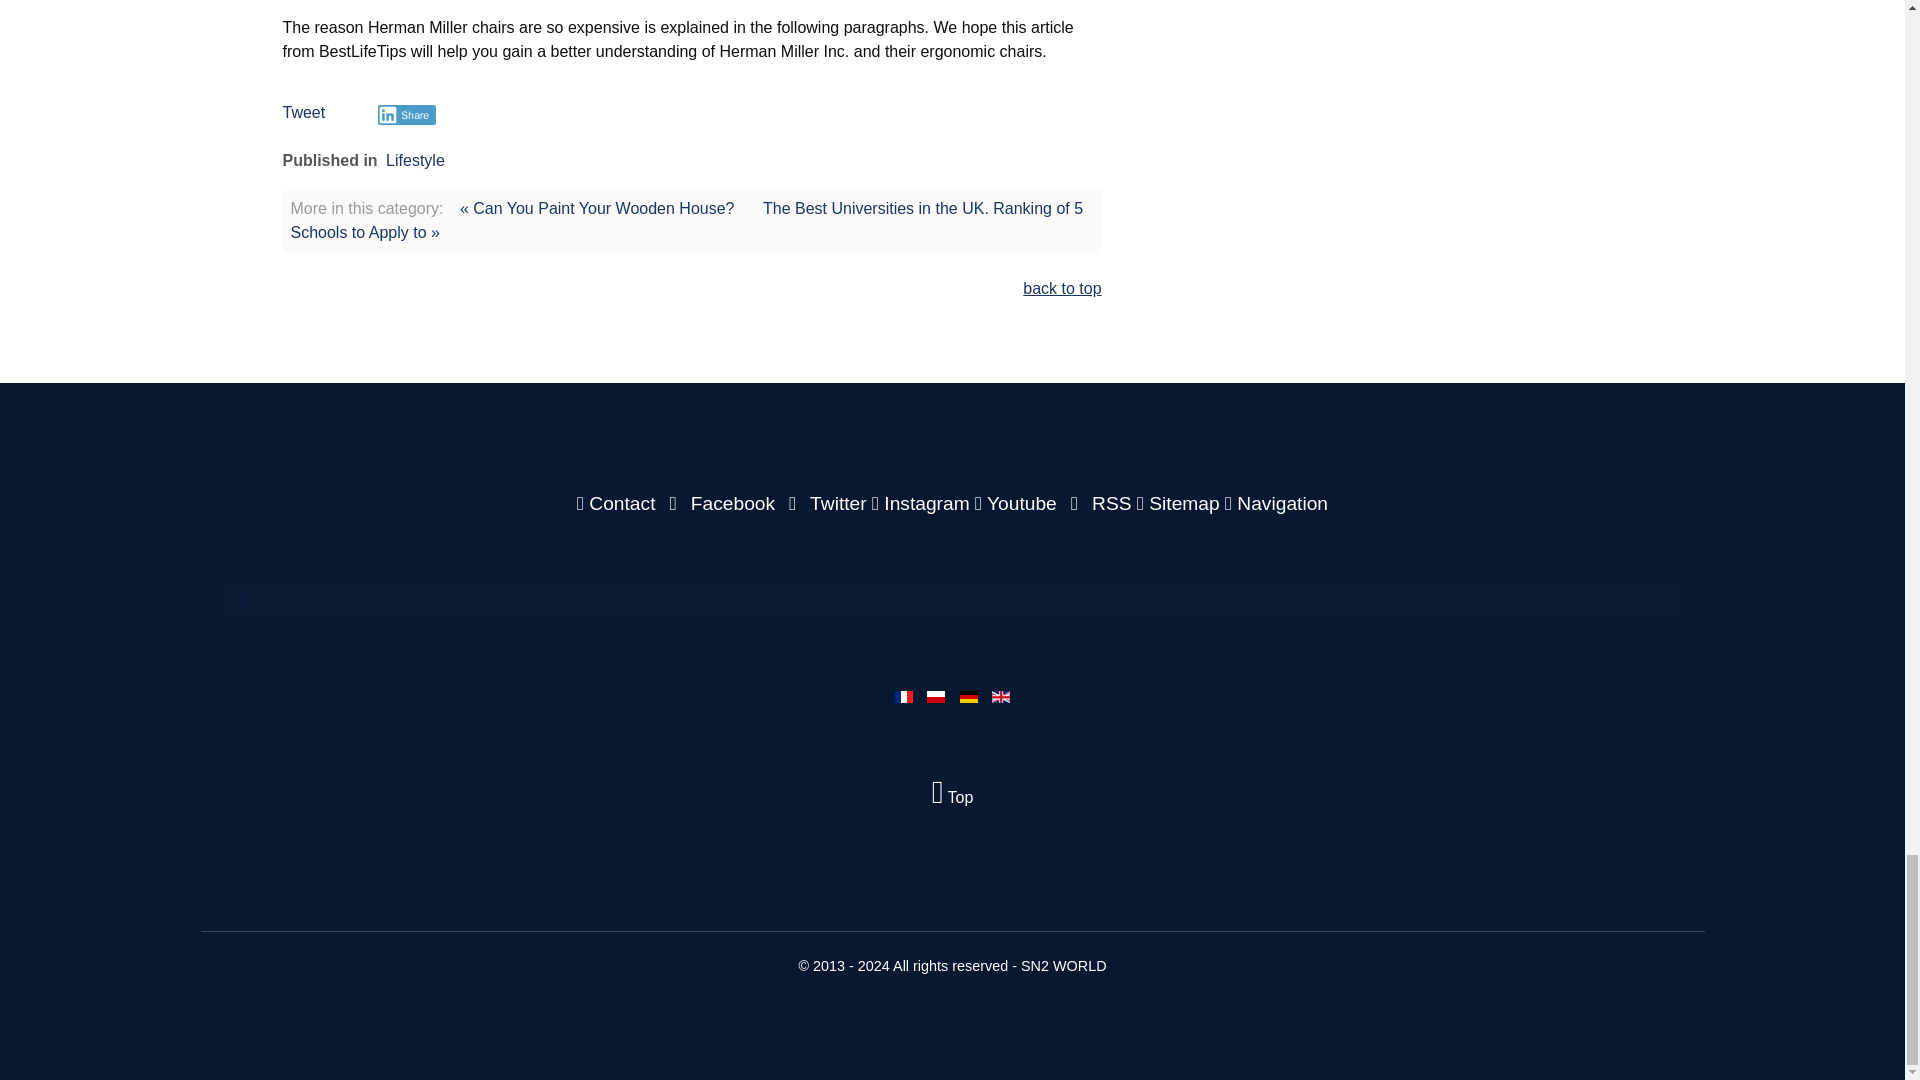  What do you see at coordinates (1062, 288) in the screenshot?
I see `back to top` at bounding box center [1062, 288].